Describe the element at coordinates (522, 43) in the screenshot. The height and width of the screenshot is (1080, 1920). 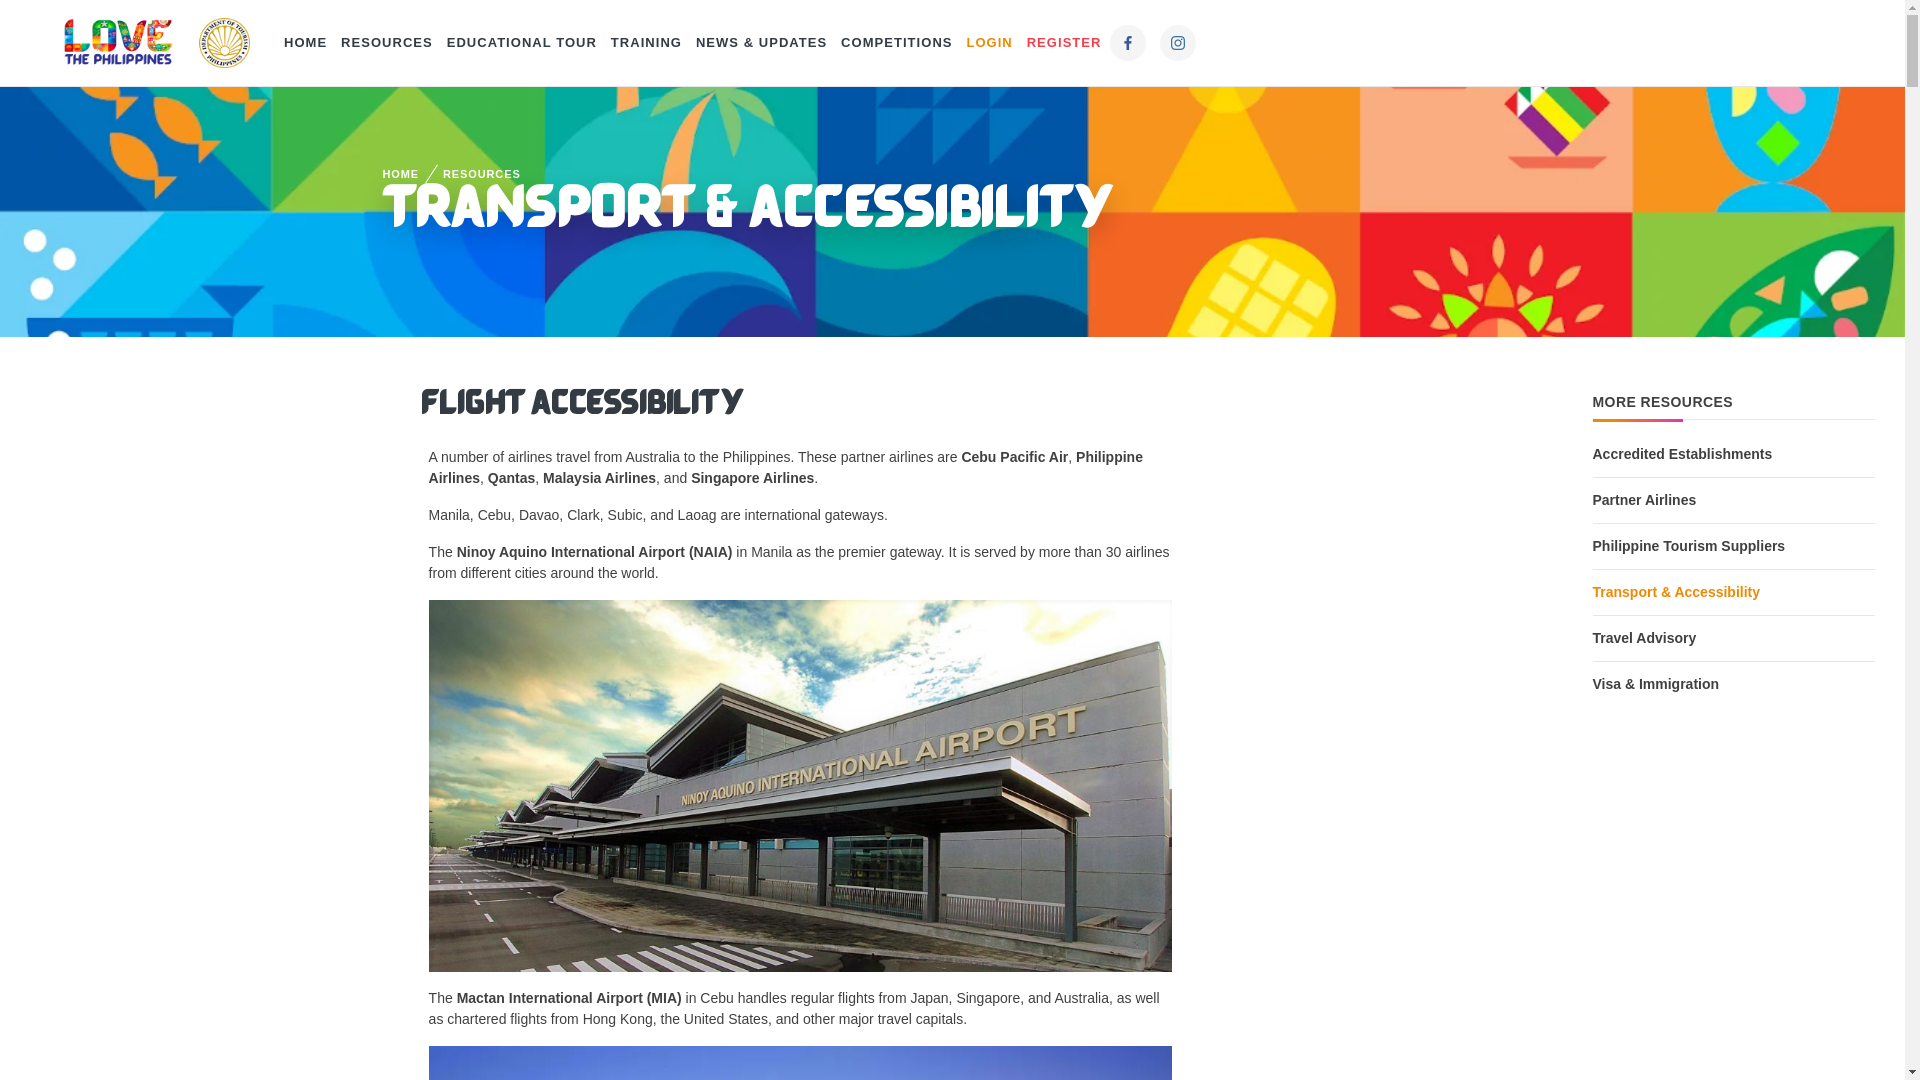
I see `EDUCATIONAL TOUR` at that location.